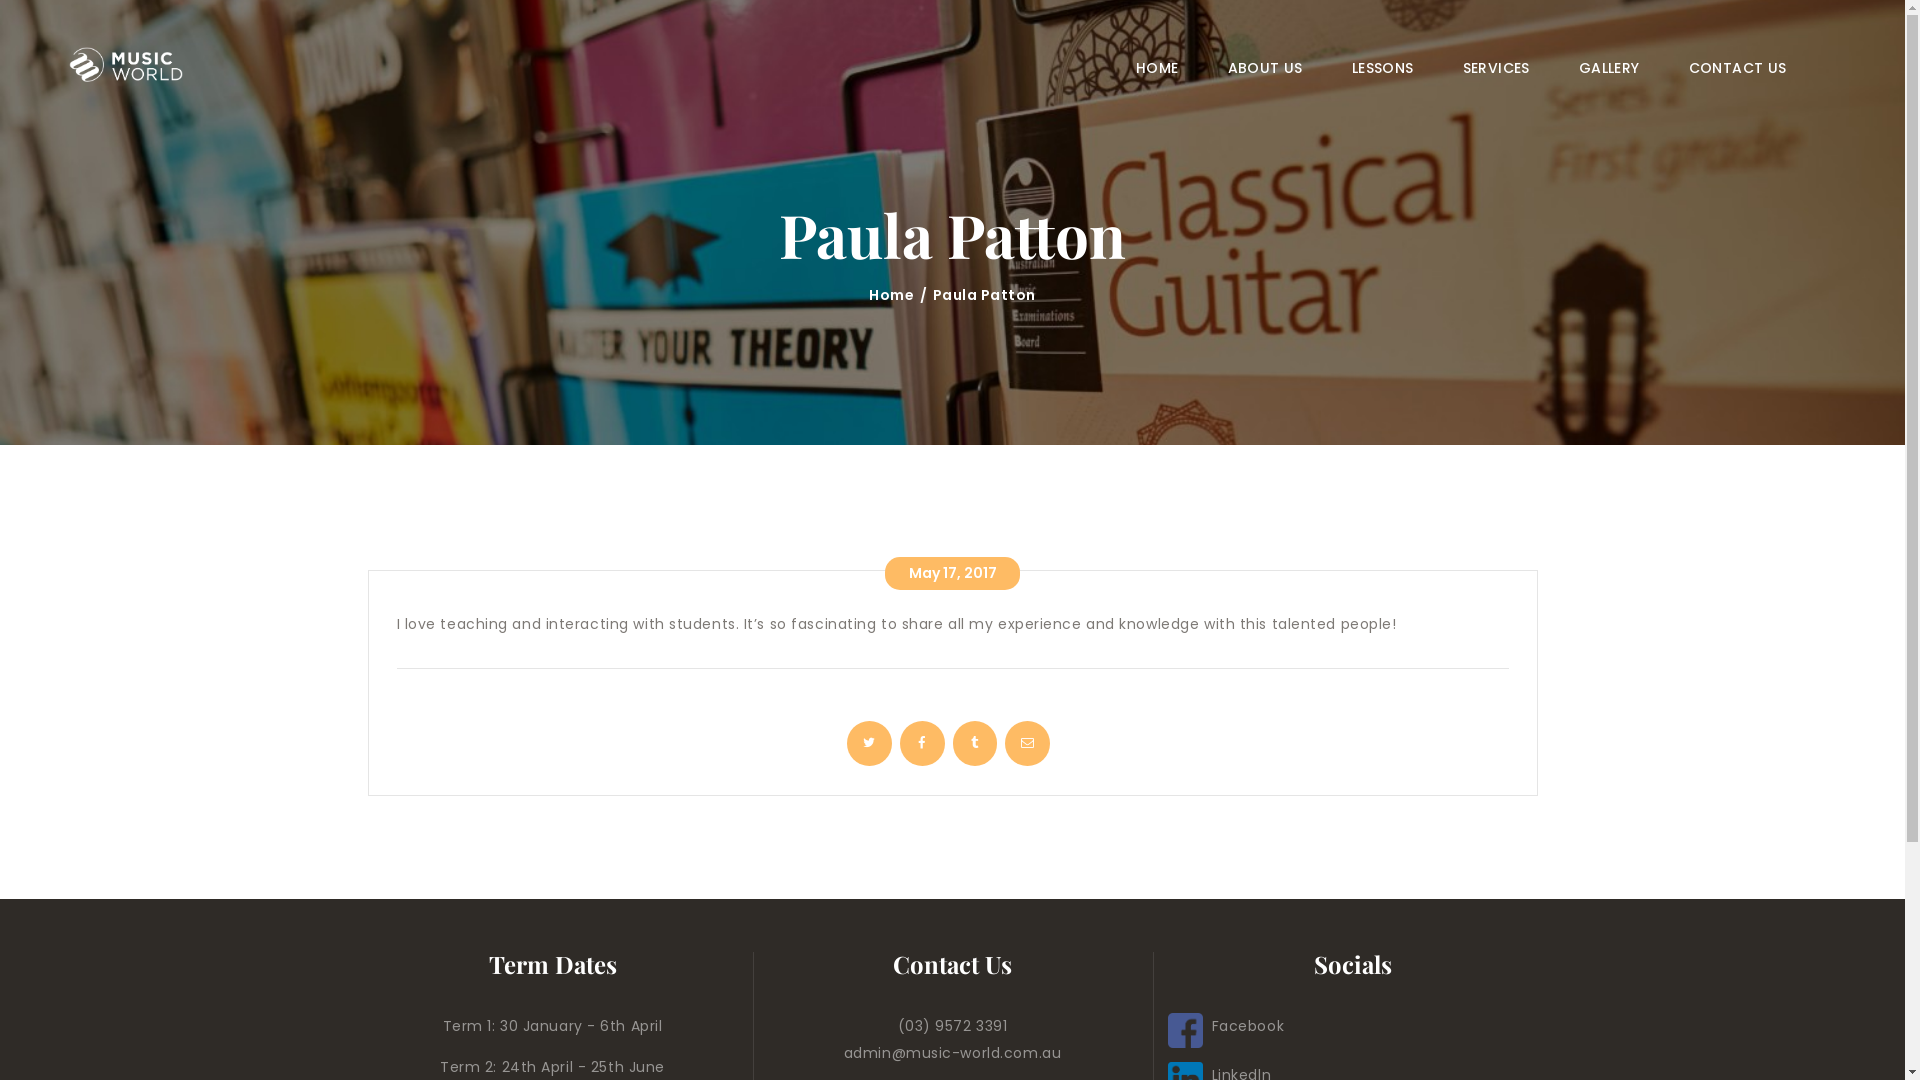 Image resolution: width=1920 pixels, height=1080 pixels. I want to click on   Facebook, so click(1226, 1026).